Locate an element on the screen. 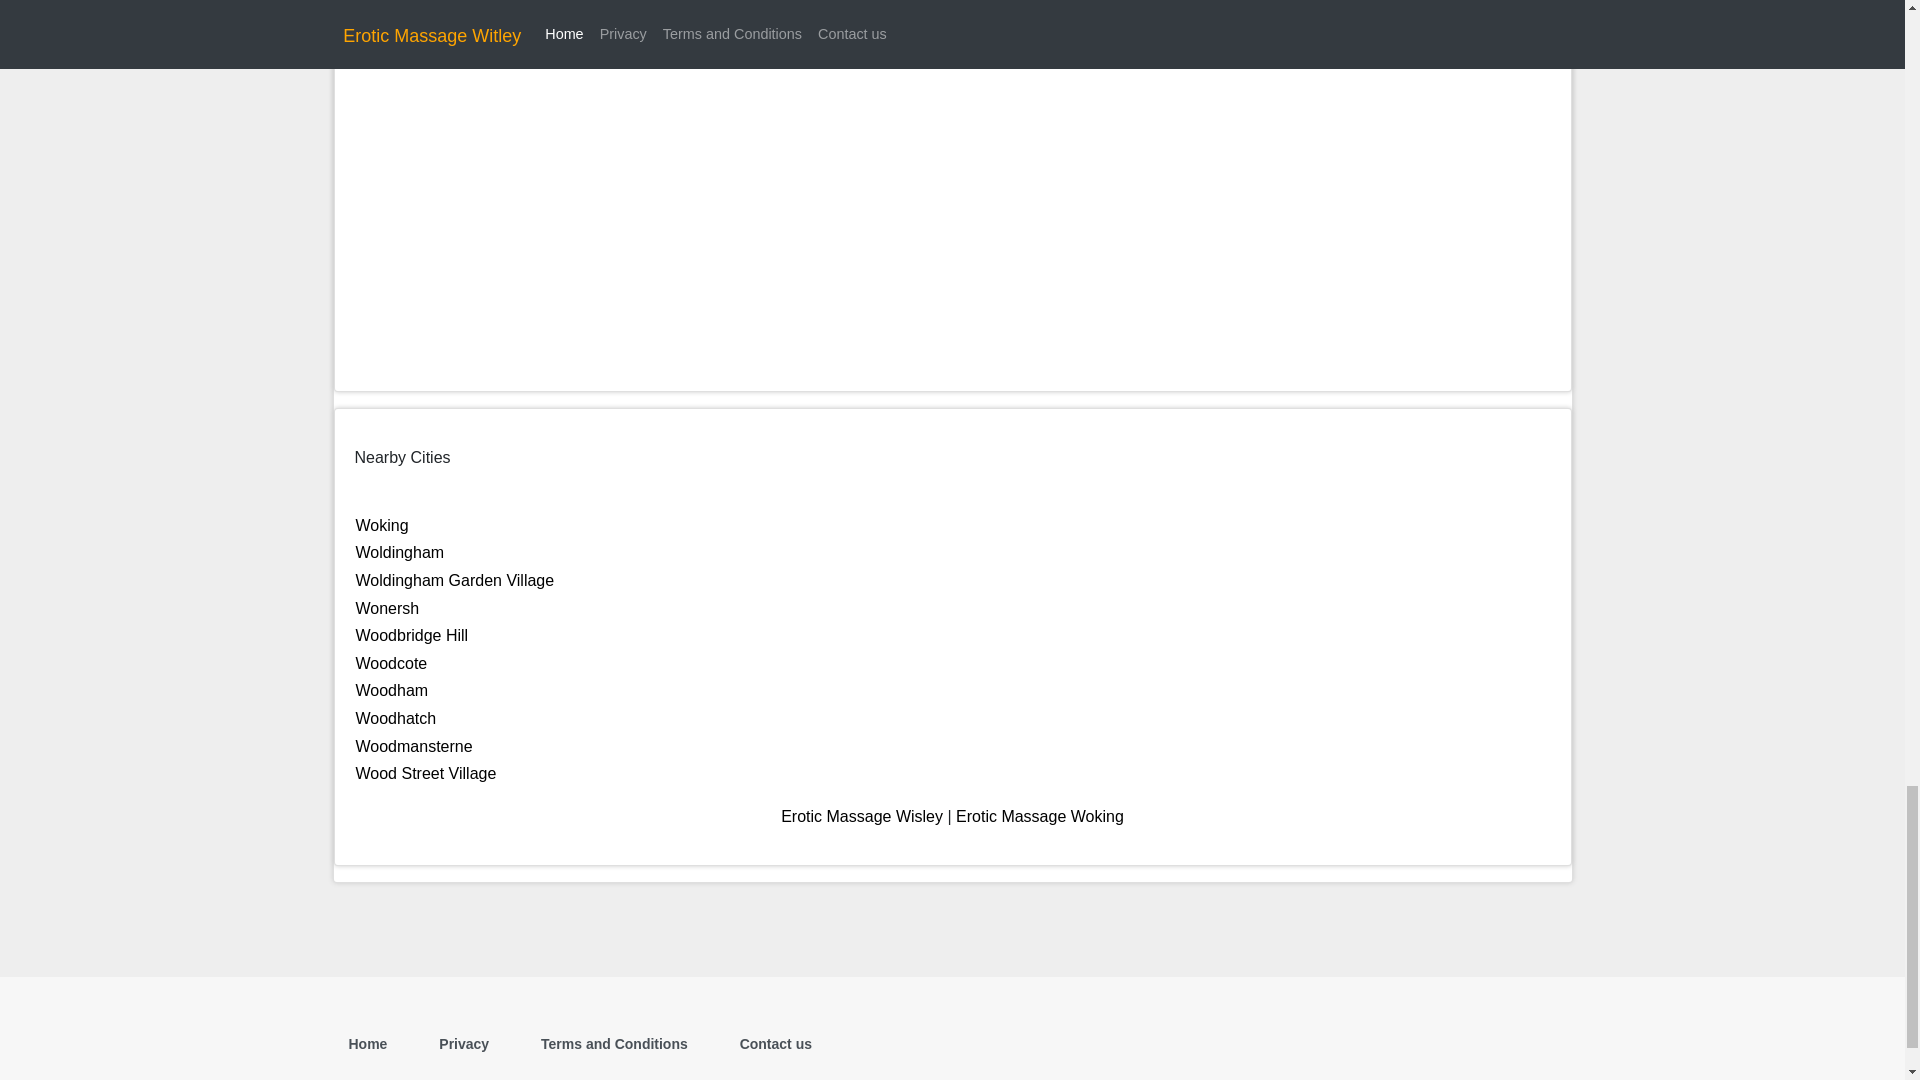 Image resolution: width=1920 pixels, height=1080 pixels. Woodhatch is located at coordinates (396, 718).